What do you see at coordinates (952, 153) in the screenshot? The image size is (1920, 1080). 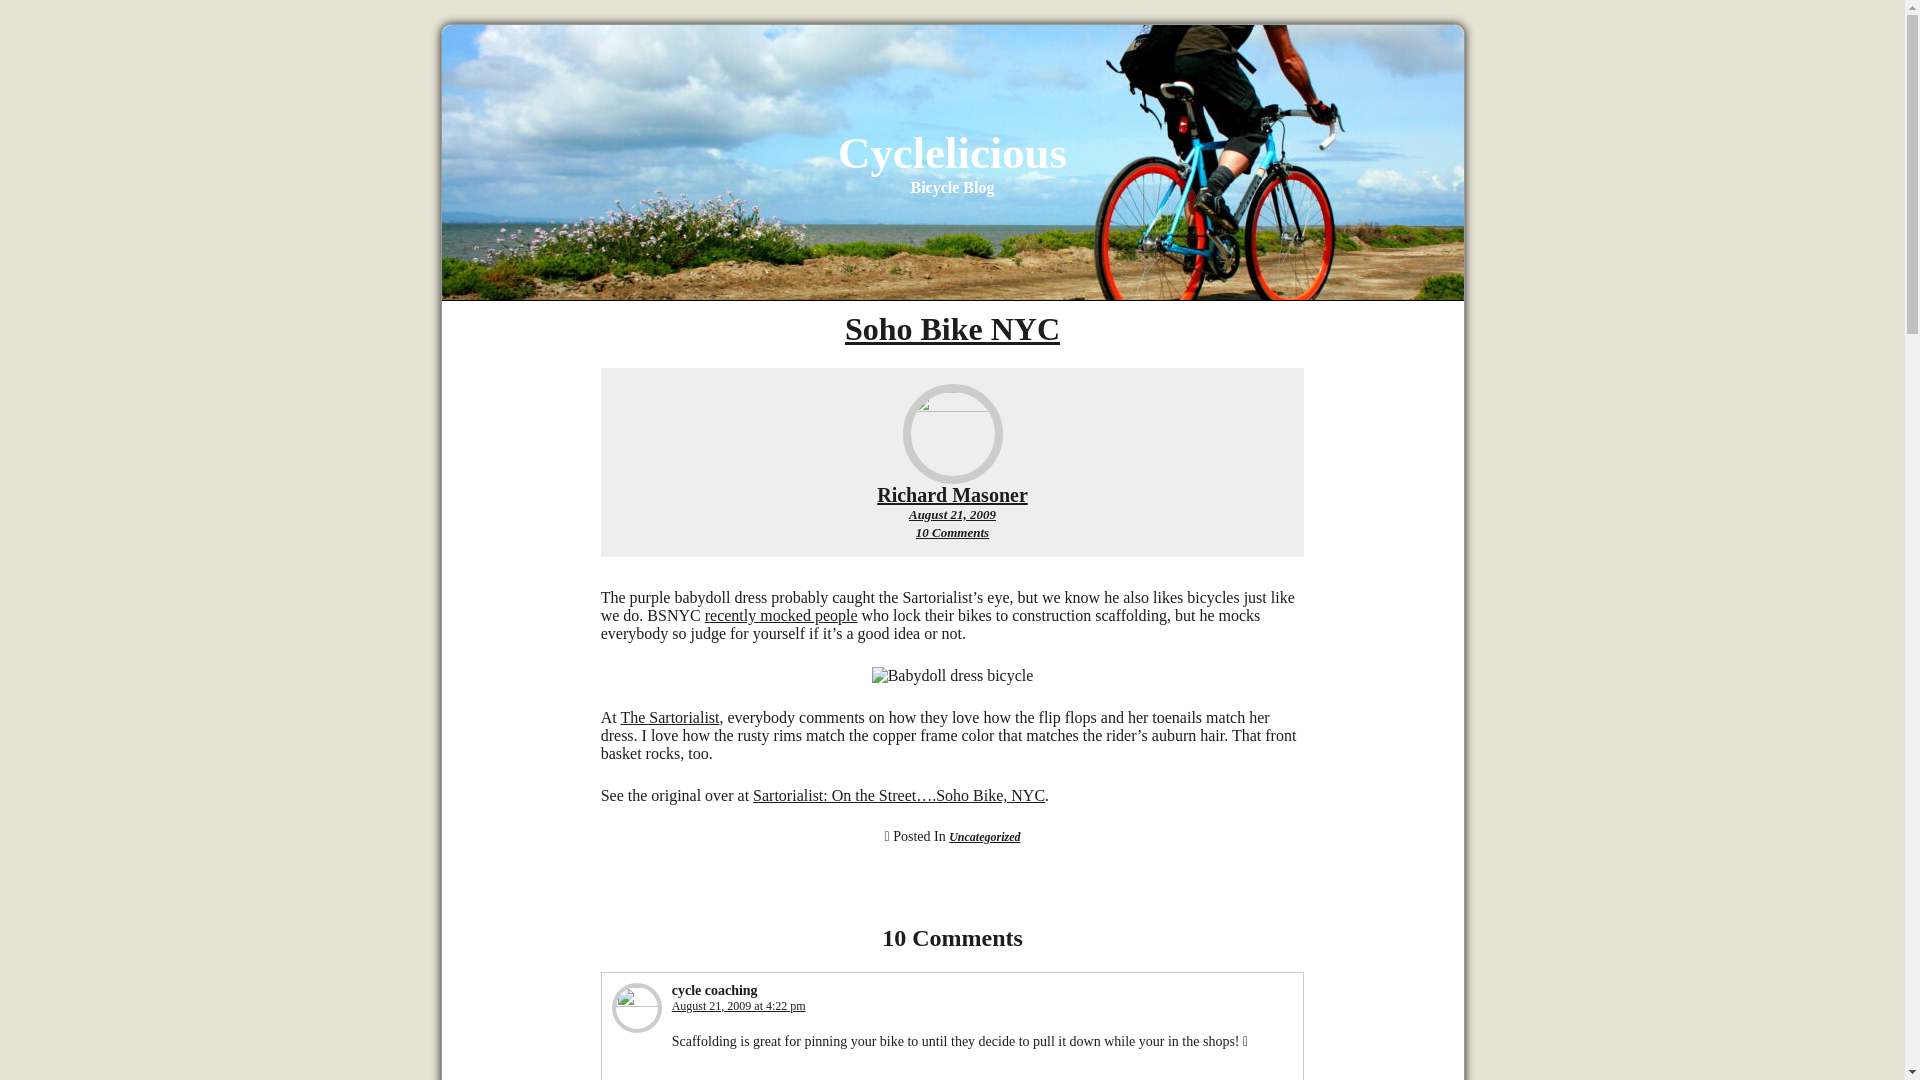 I see `The Sartorialist` at bounding box center [952, 153].